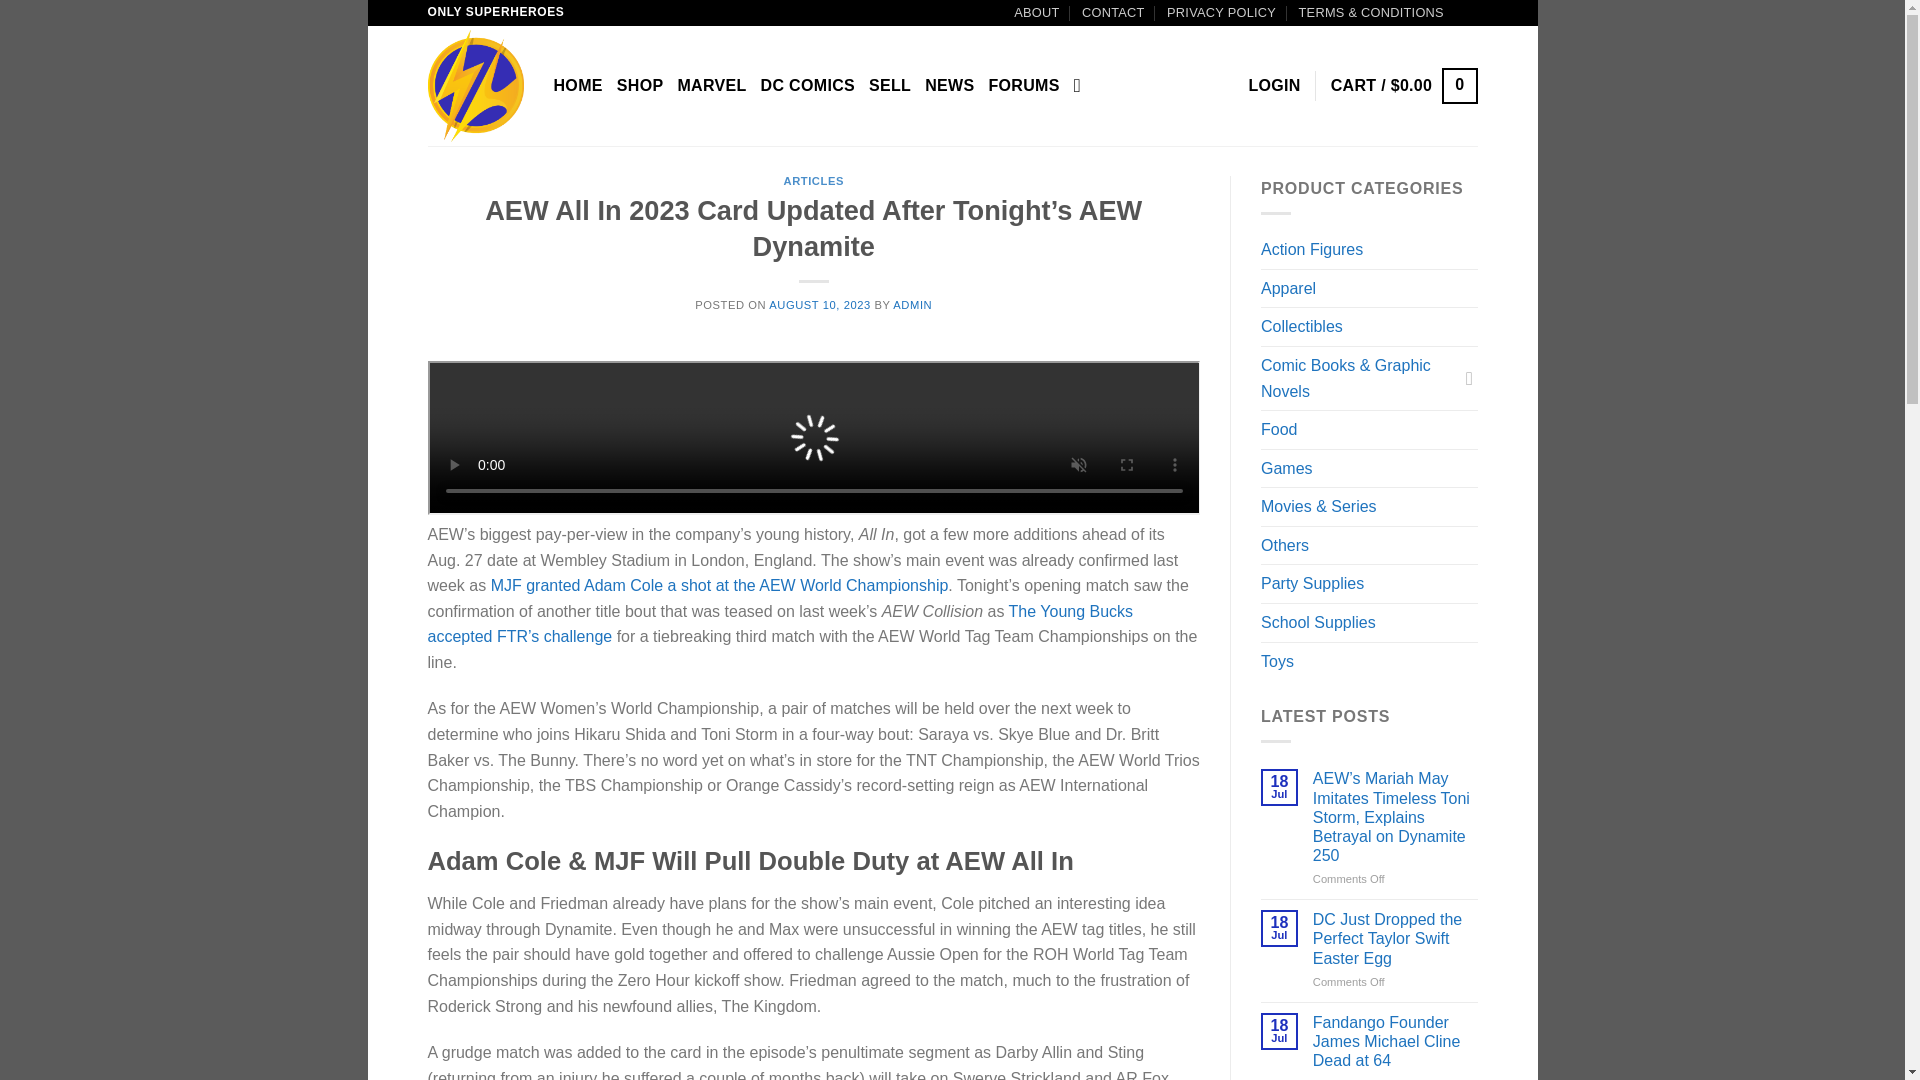  What do you see at coordinates (949, 86) in the screenshot?
I see `NEWS` at bounding box center [949, 86].